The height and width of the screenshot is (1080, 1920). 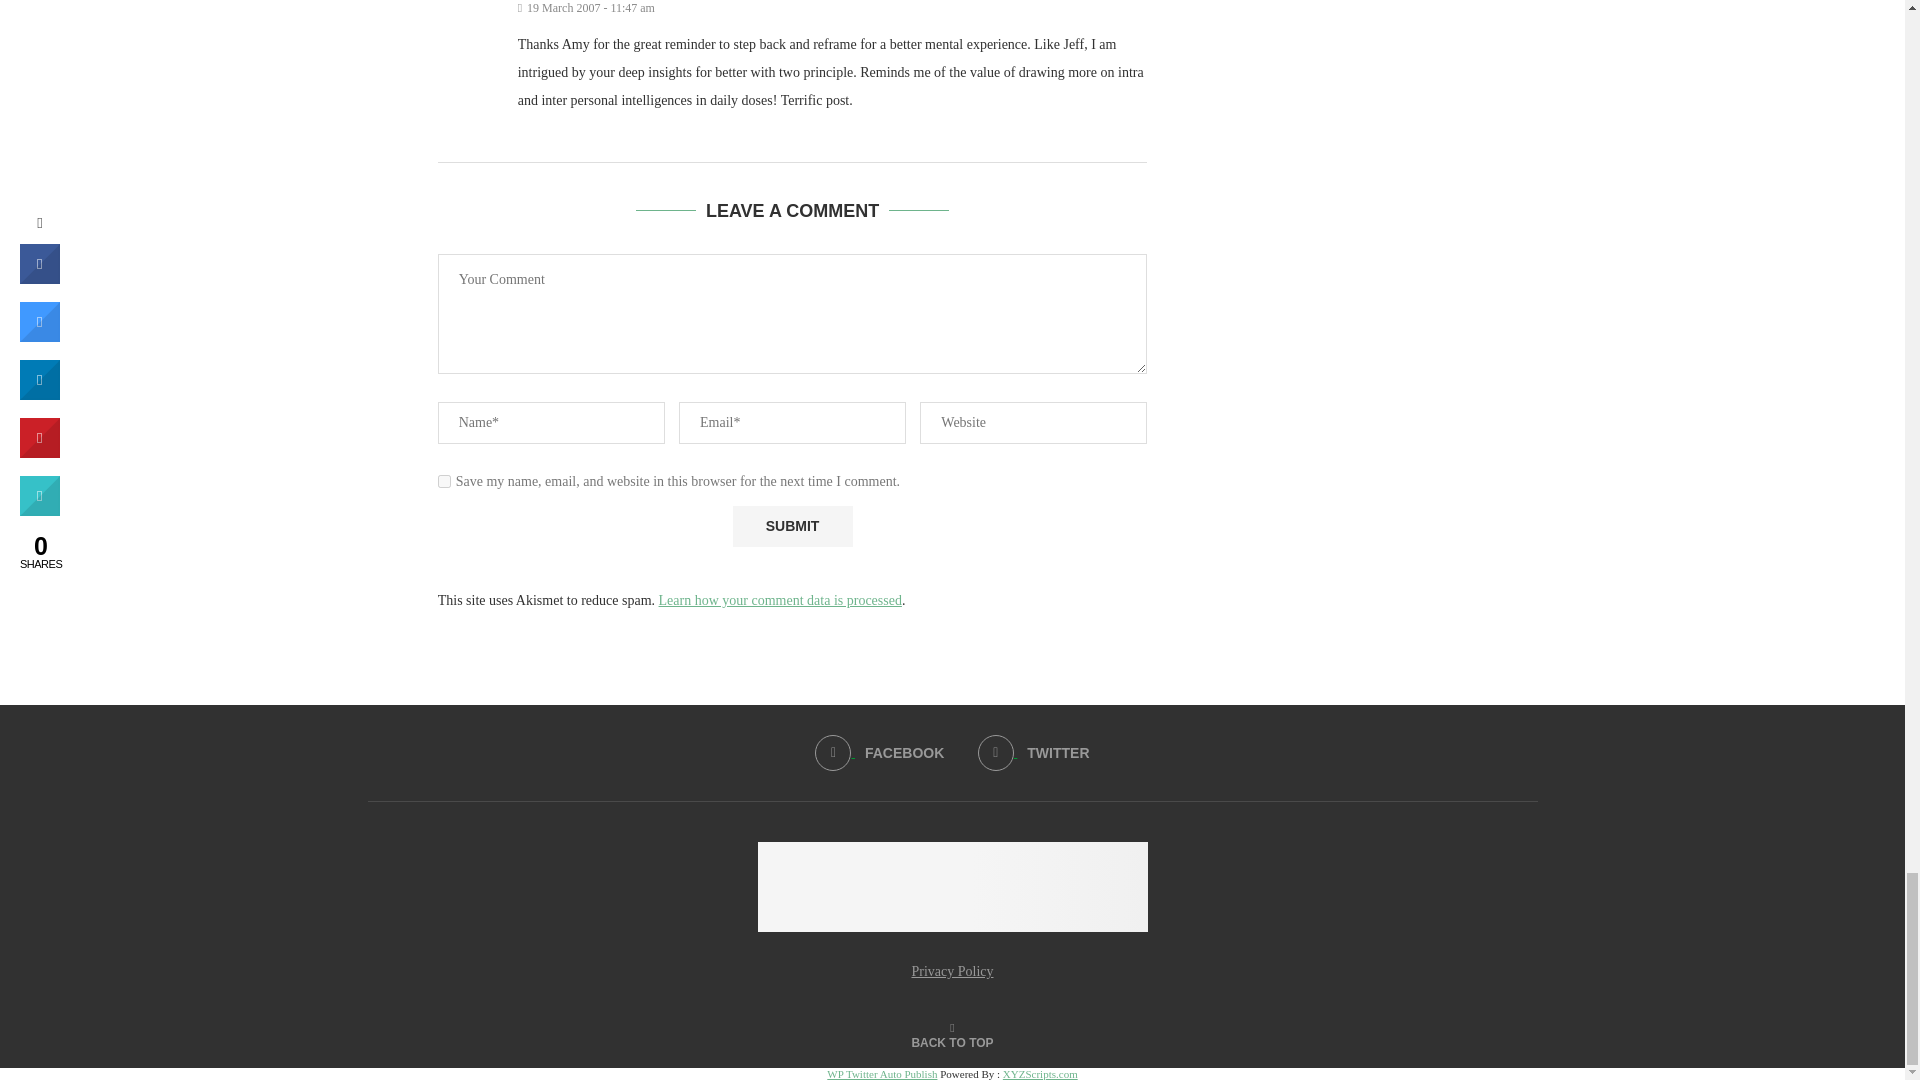 I want to click on yes, so click(x=444, y=482).